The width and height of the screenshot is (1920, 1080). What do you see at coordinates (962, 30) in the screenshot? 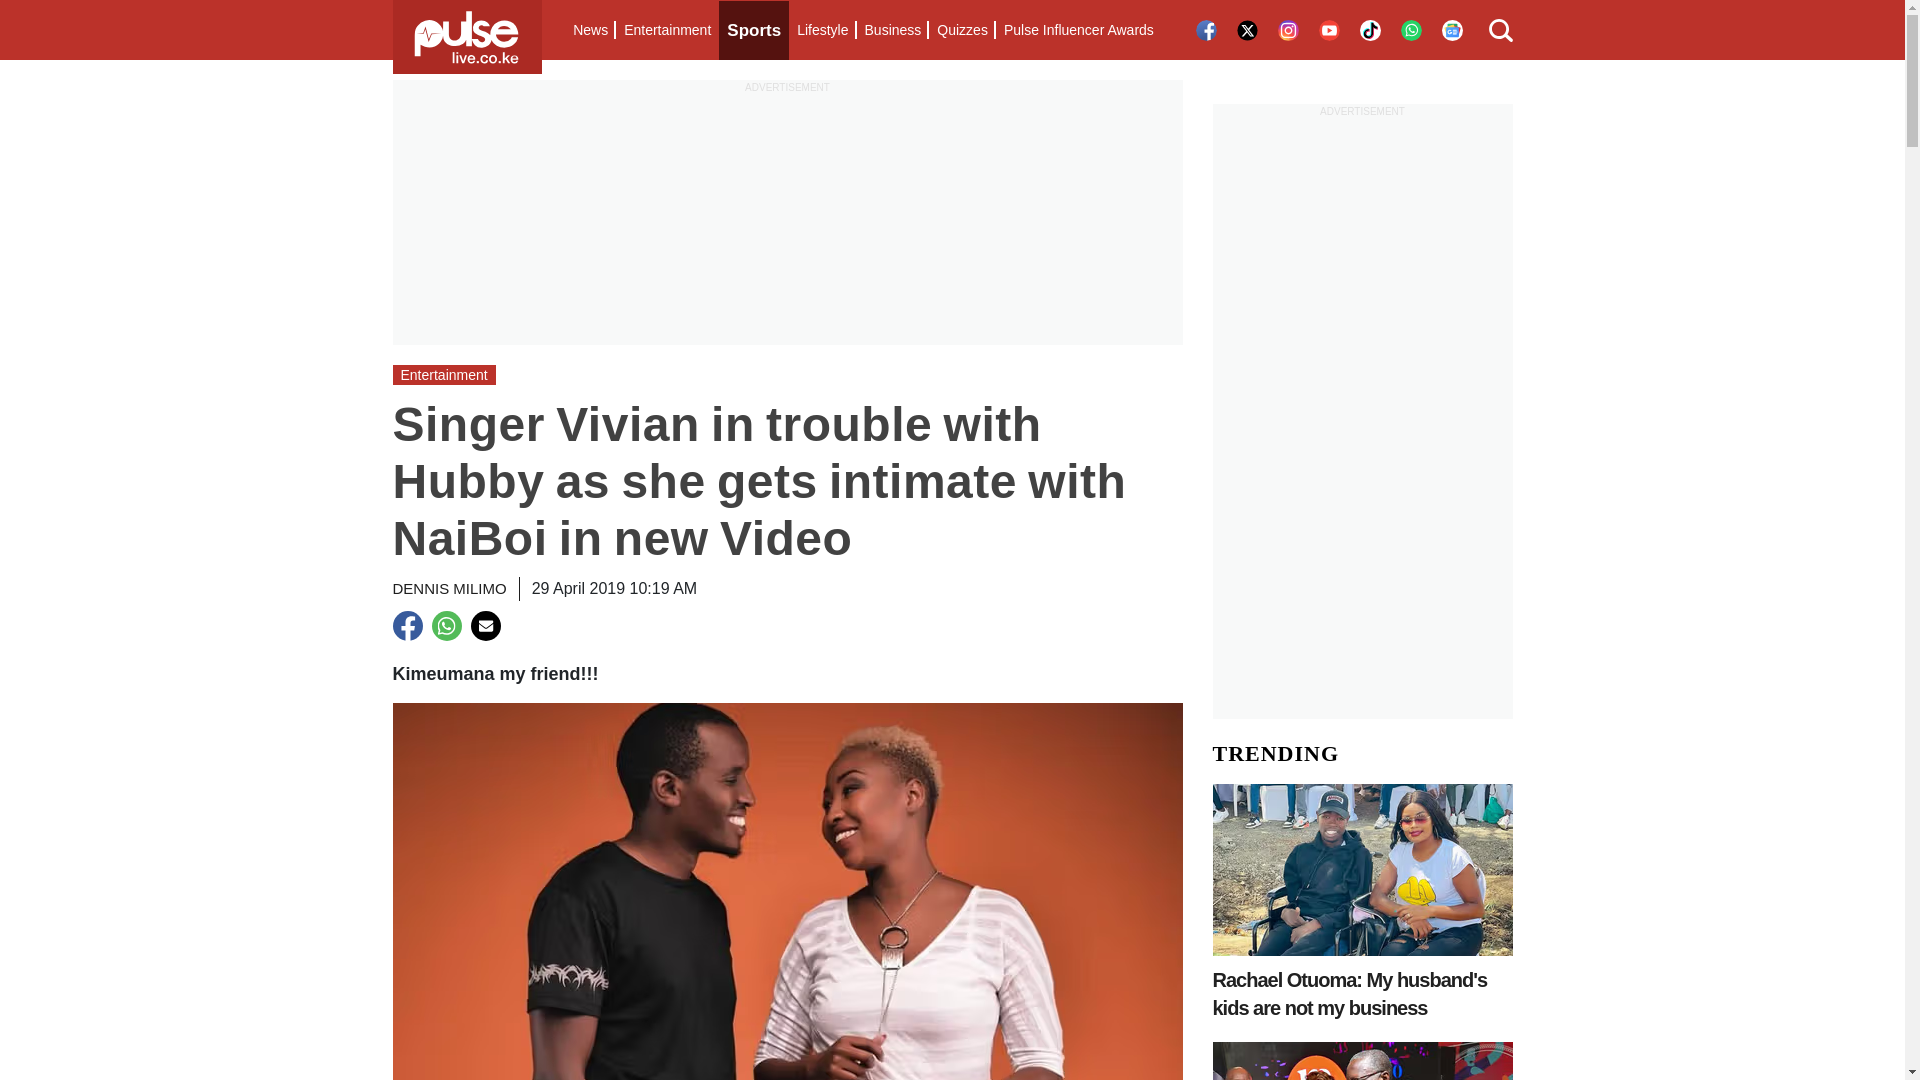
I see `Quizzes` at bounding box center [962, 30].